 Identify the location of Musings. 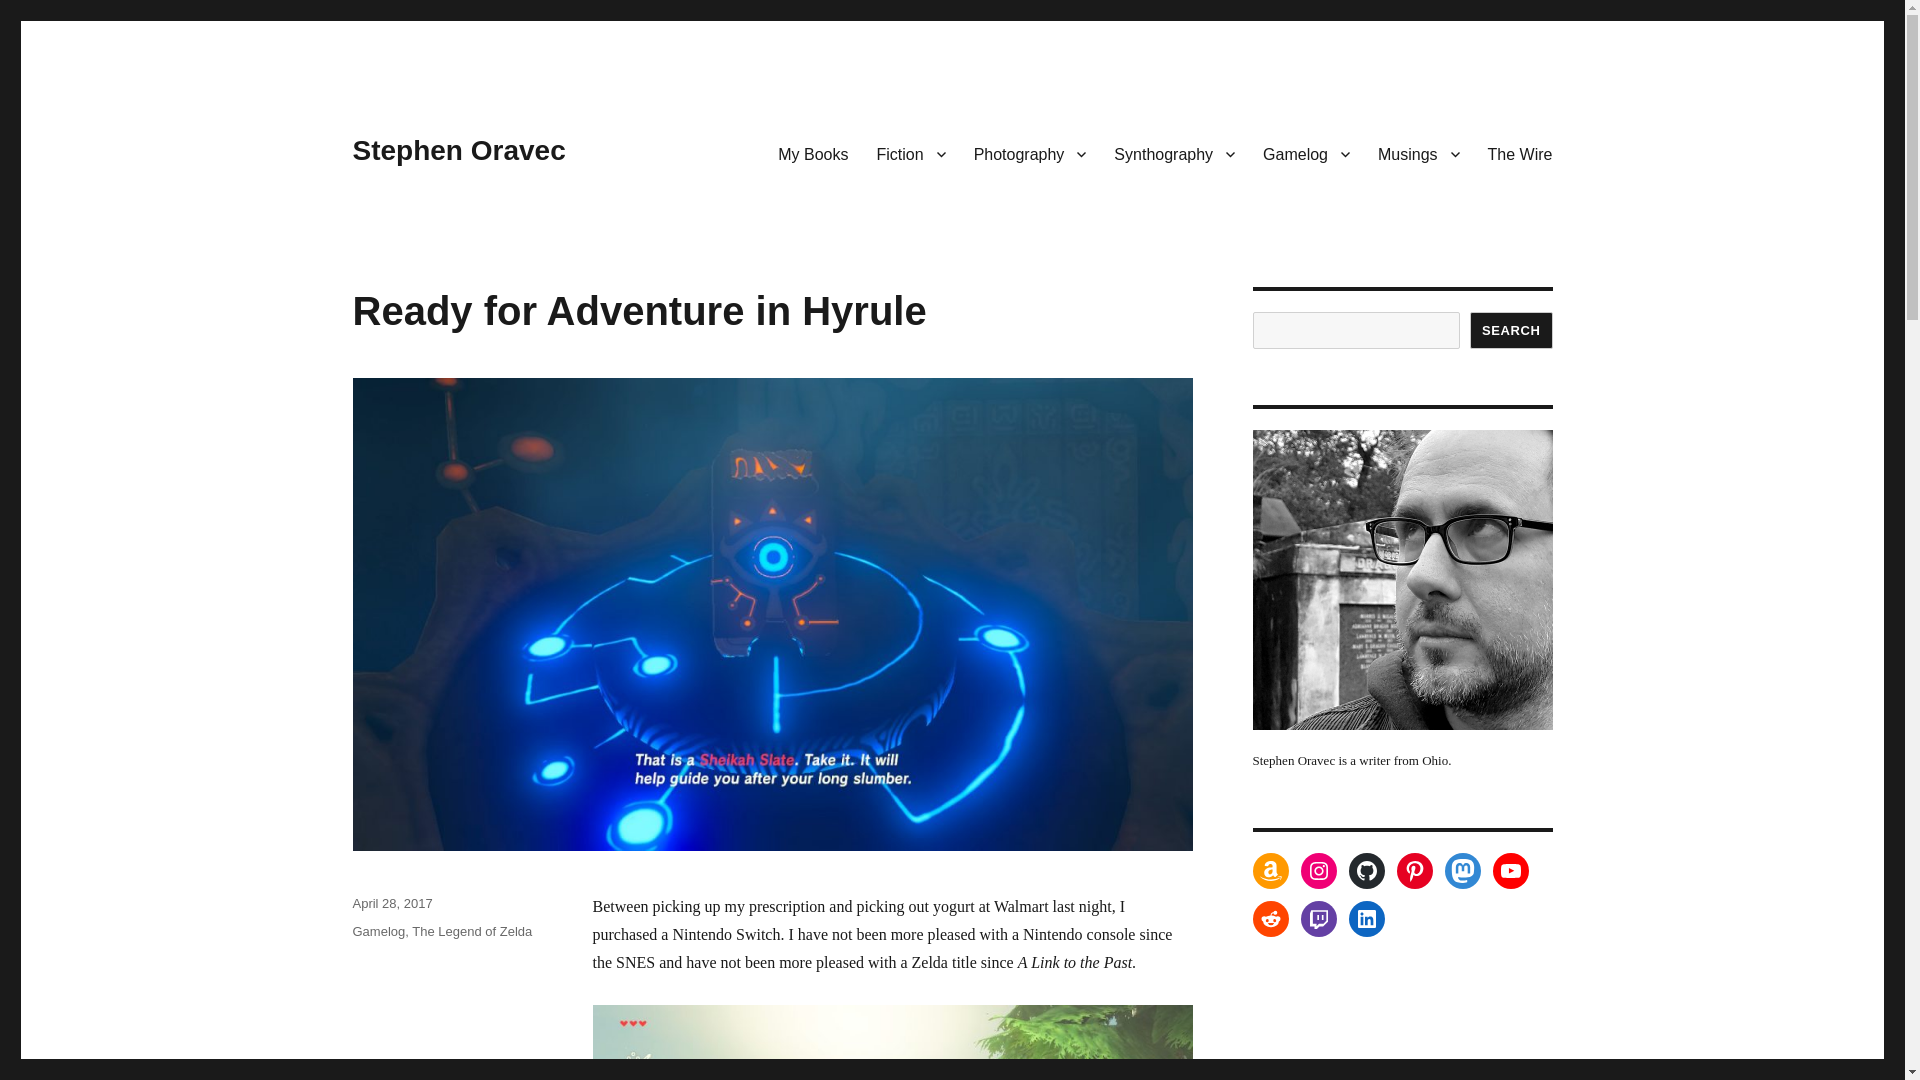
(1418, 153).